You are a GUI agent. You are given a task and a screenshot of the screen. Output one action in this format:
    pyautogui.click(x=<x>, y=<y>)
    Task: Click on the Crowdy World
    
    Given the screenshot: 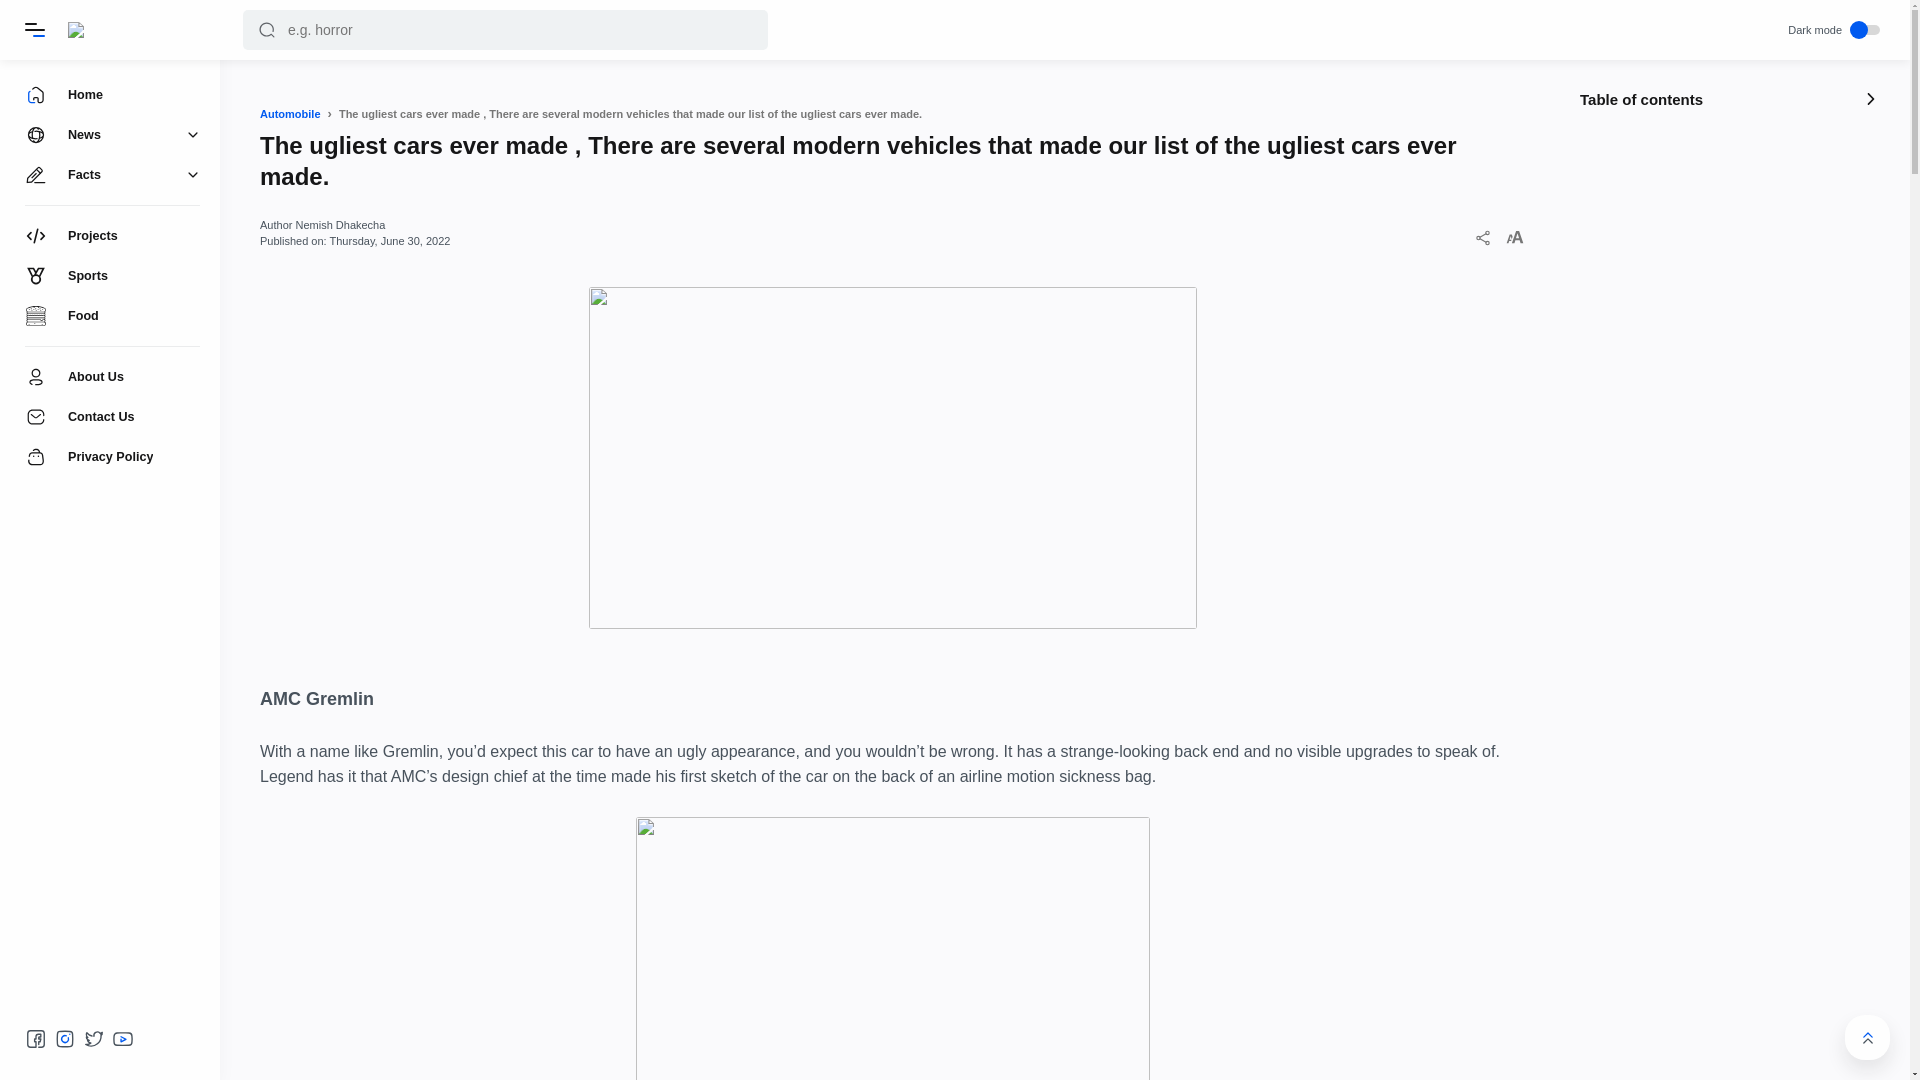 What is the action you would take?
    pyautogui.click(x=107, y=29)
    